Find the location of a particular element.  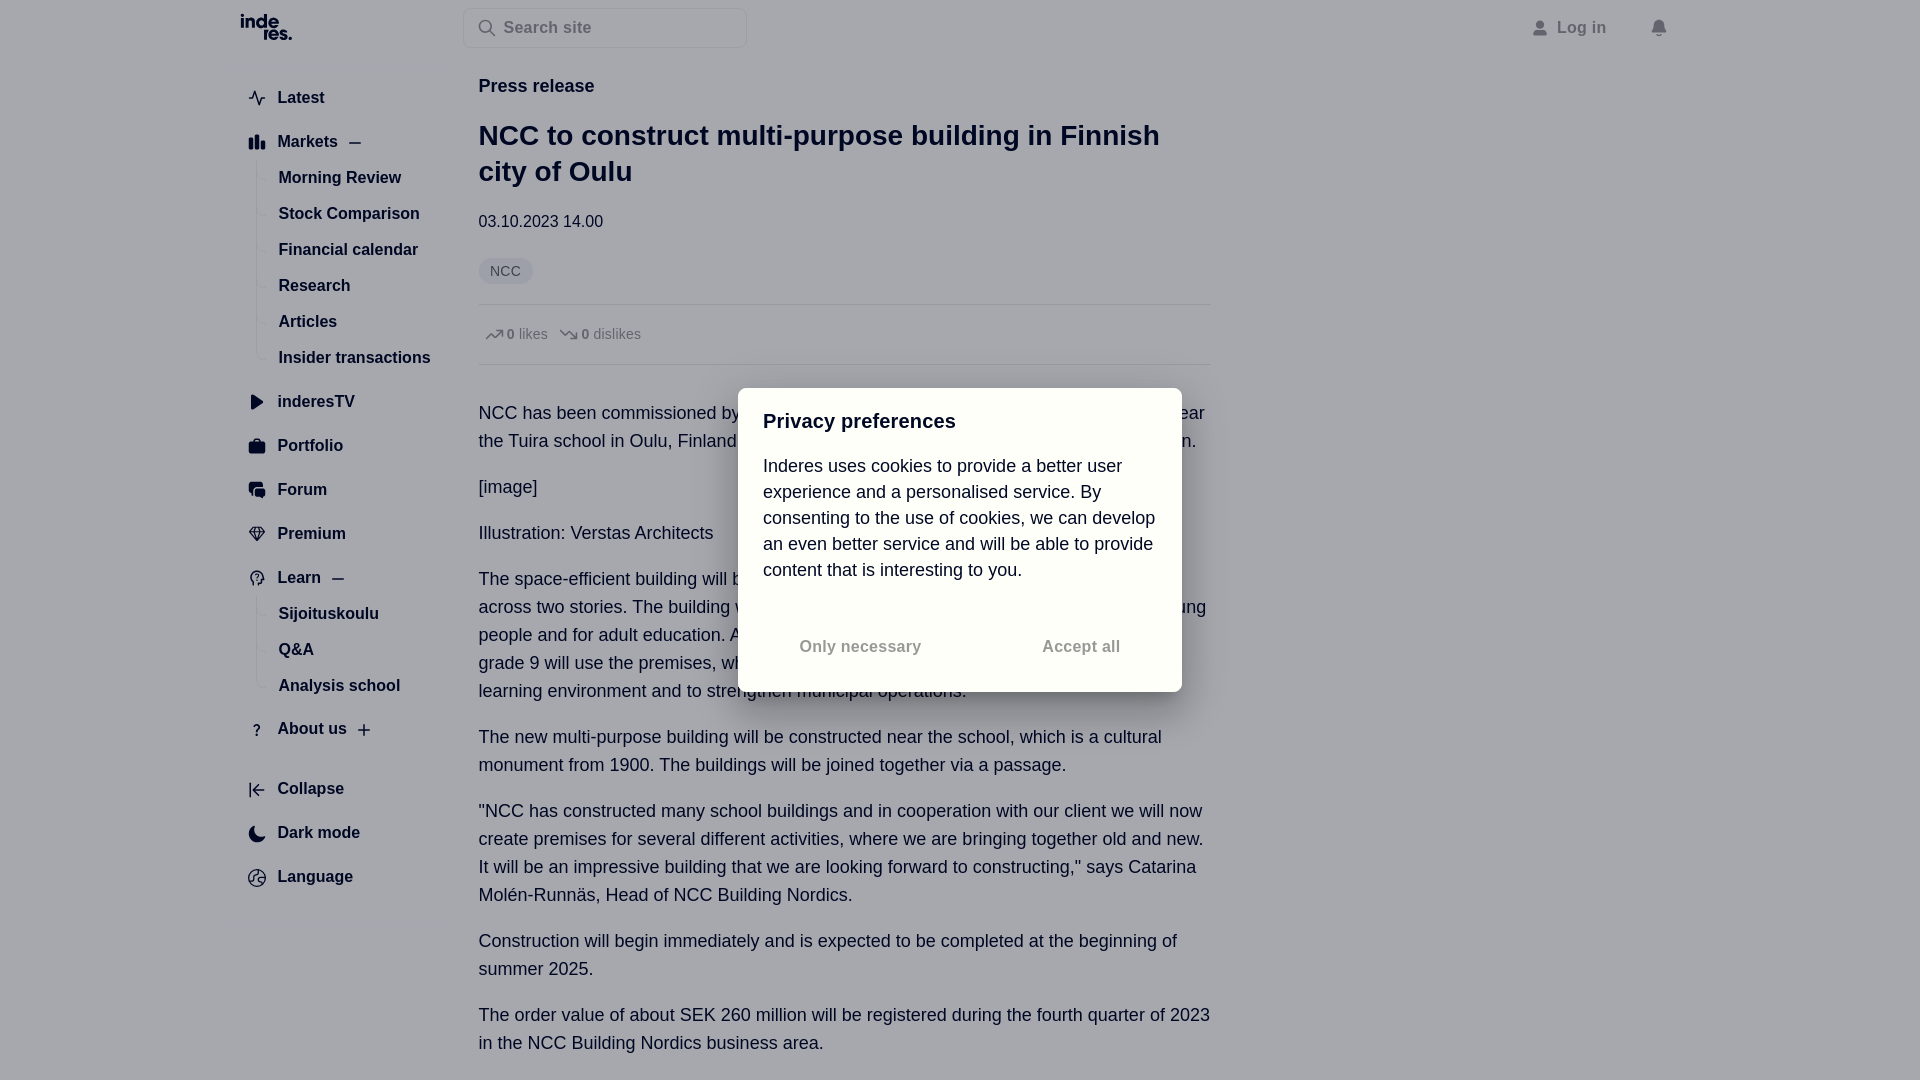

Morning Review is located at coordinates (339, 177).